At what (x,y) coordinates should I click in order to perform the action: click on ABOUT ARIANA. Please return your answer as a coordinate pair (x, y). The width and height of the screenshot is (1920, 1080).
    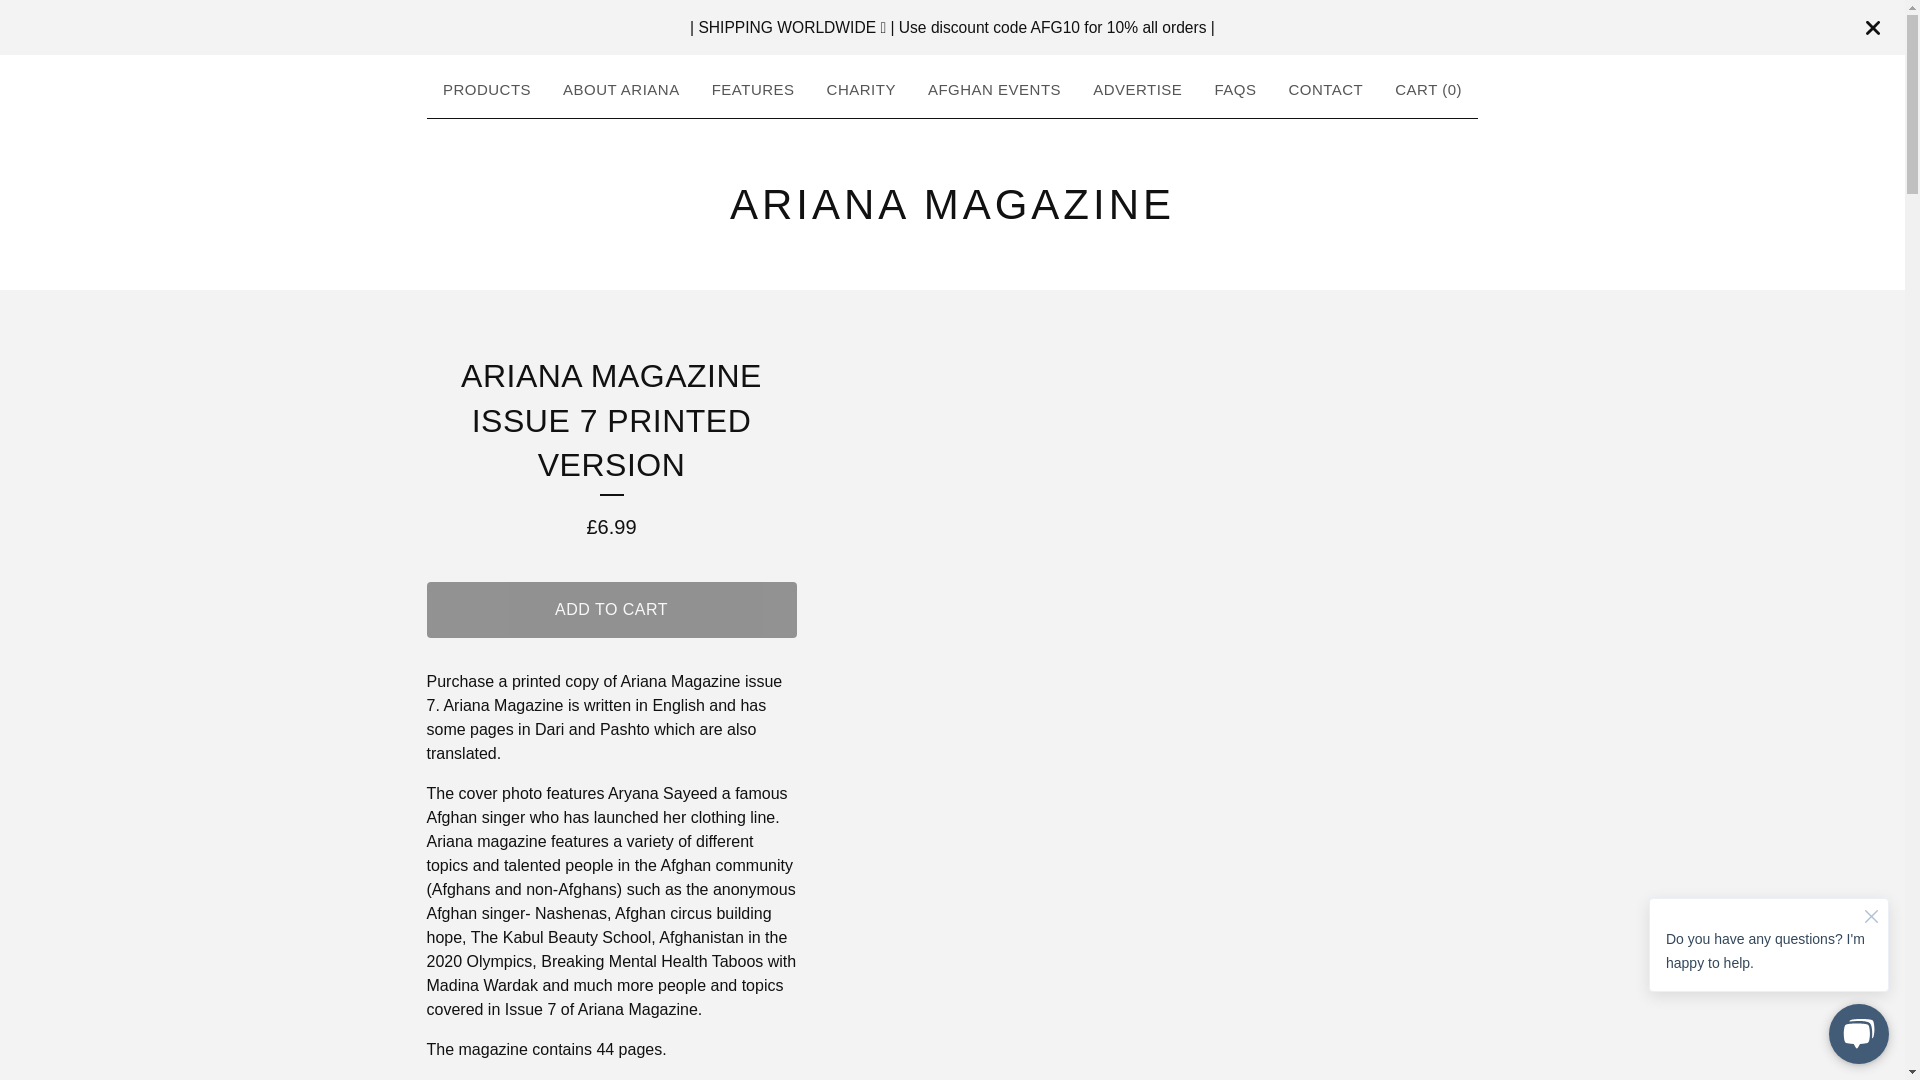
    Looking at the image, I should click on (620, 90).